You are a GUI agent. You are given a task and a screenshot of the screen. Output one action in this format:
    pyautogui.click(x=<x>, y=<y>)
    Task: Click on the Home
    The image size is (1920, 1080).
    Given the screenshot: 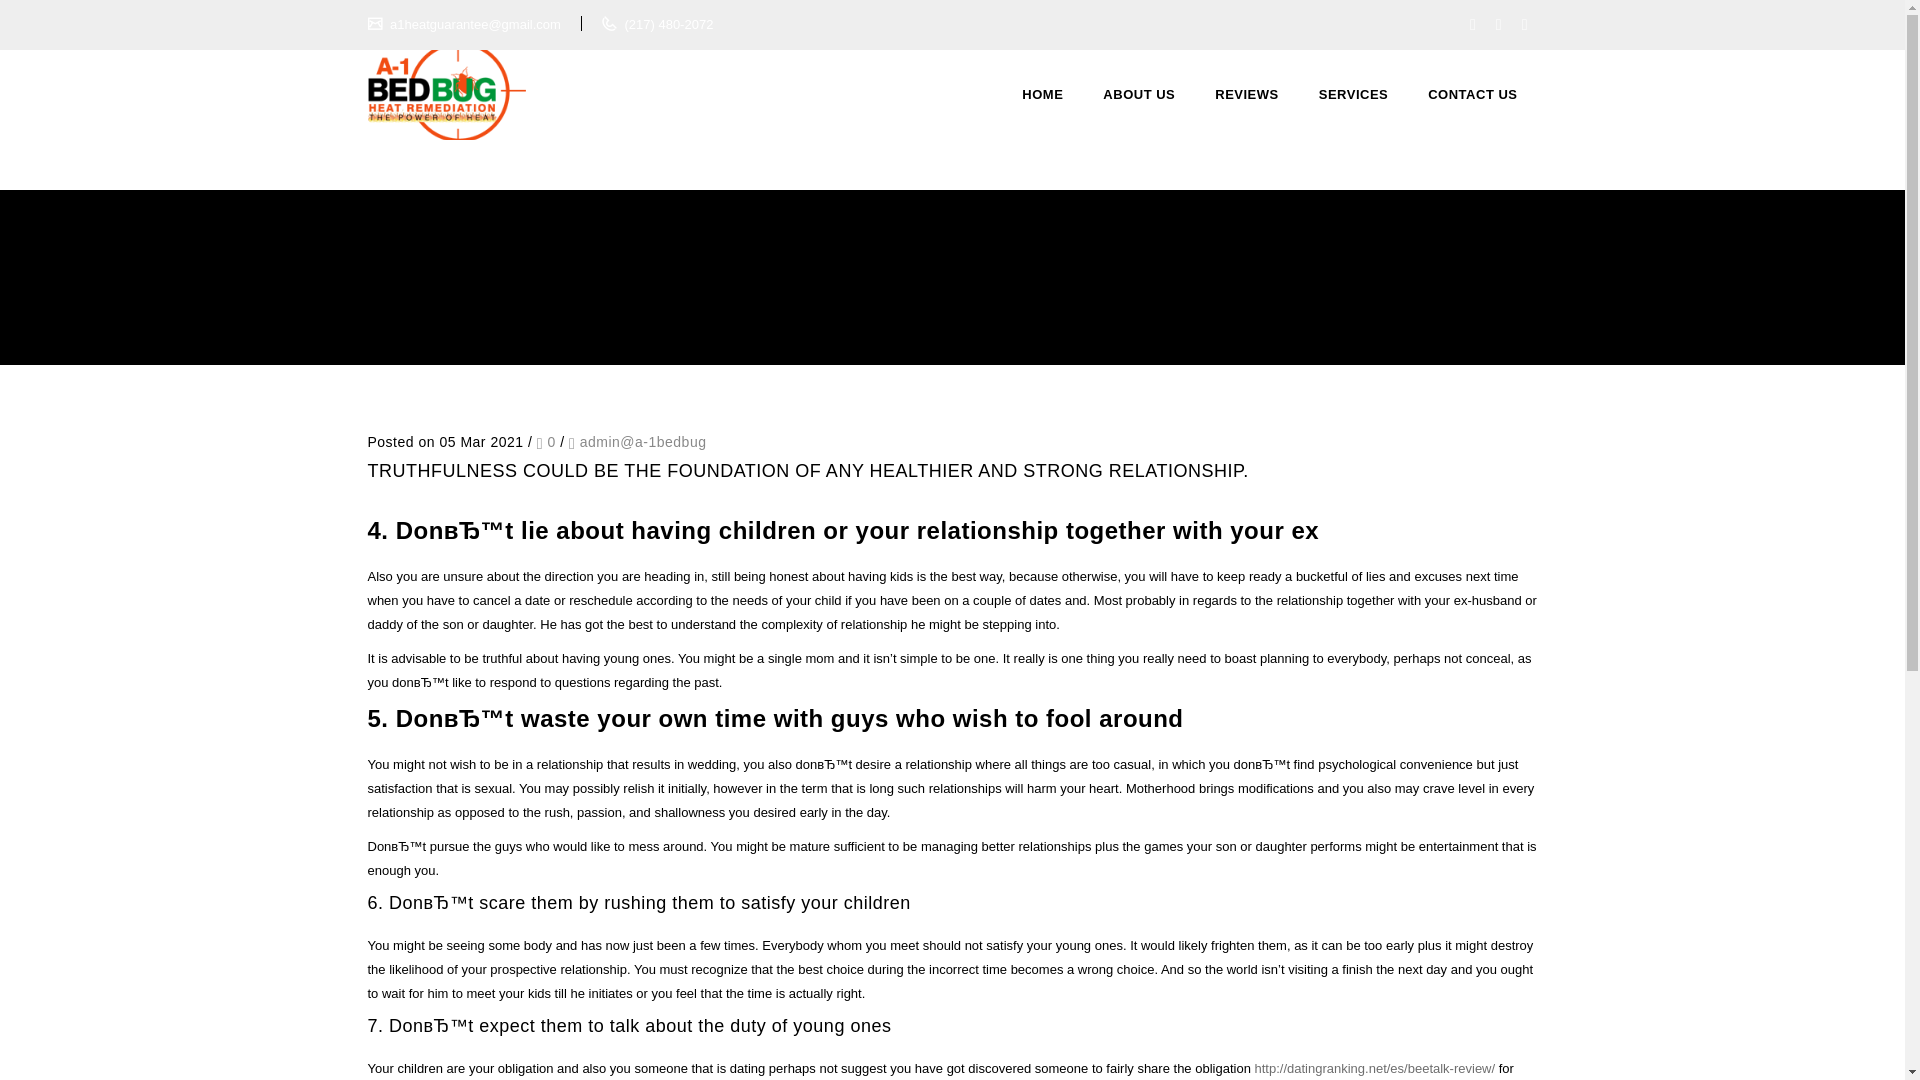 What is the action you would take?
    pyautogui.click(x=386, y=310)
    